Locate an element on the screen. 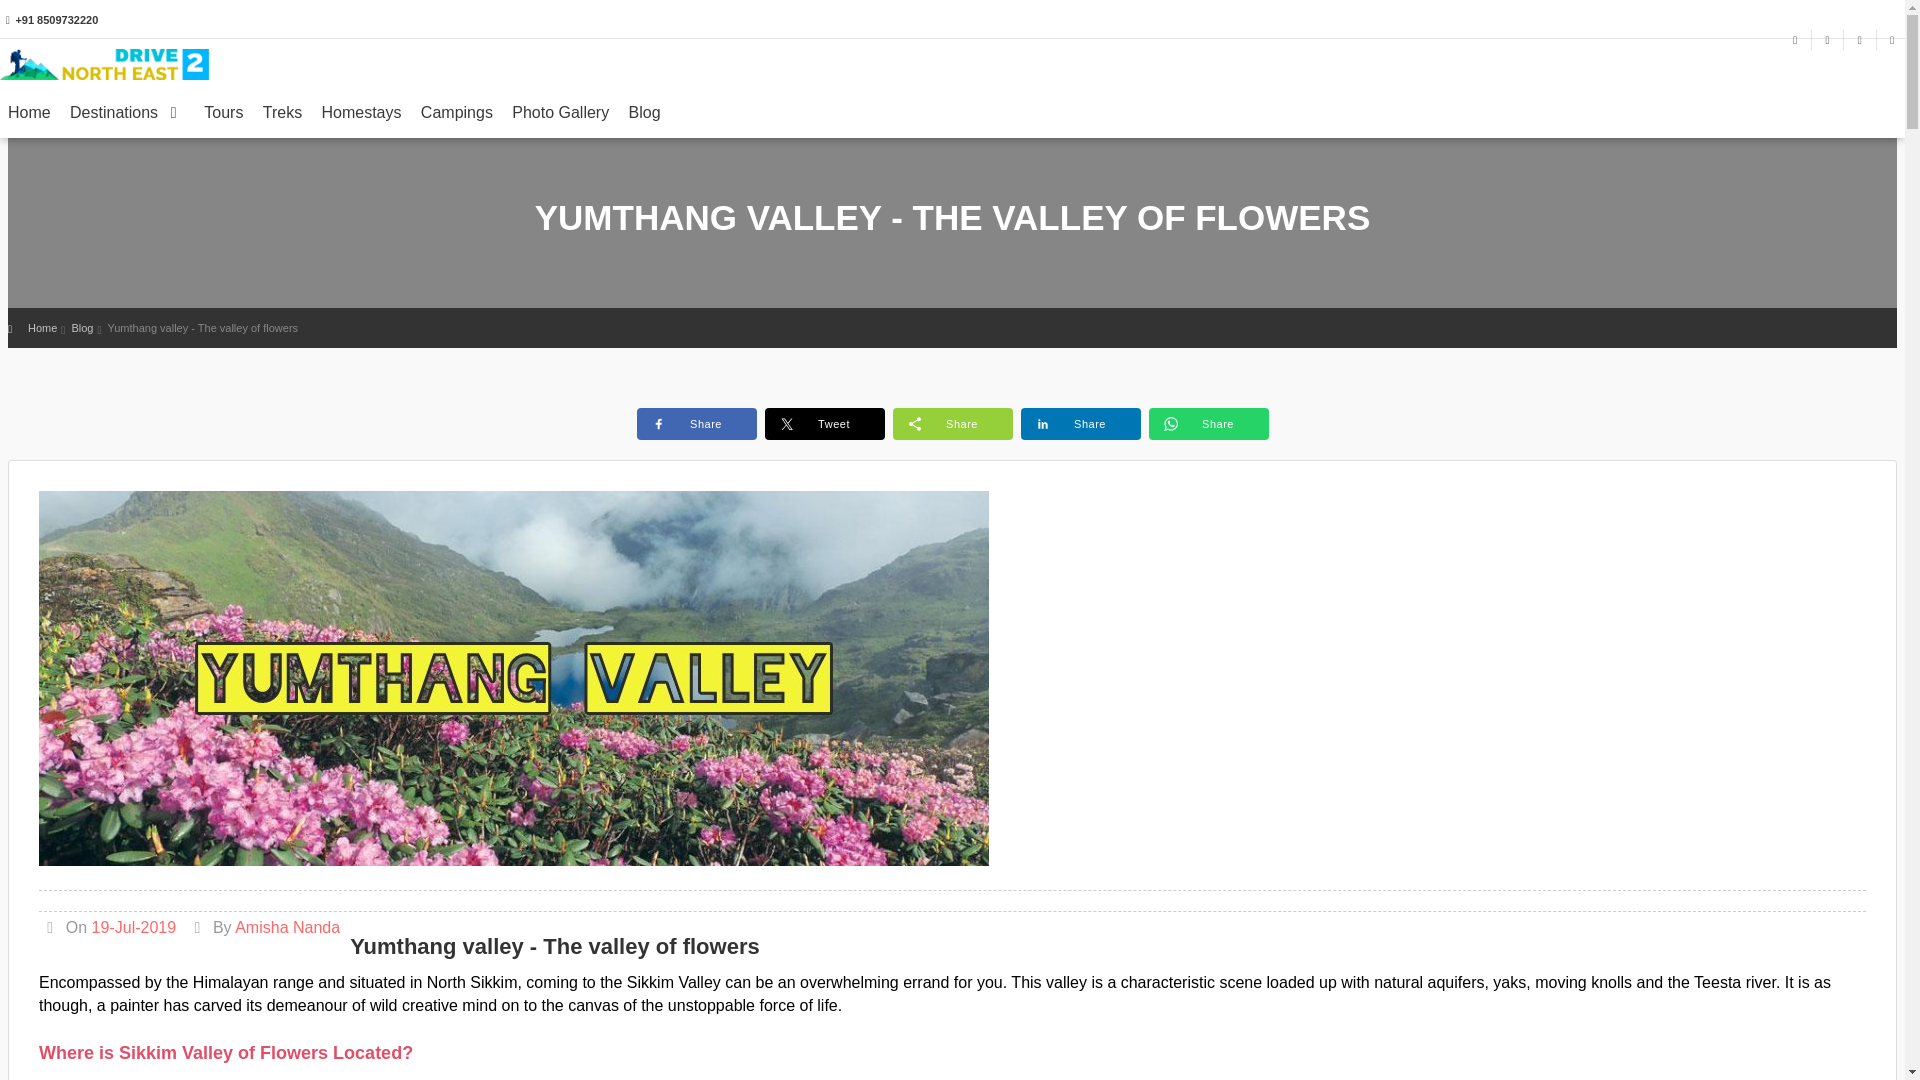 This screenshot has width=1920, height=1080. Blog is located at coordinates (82, 327).